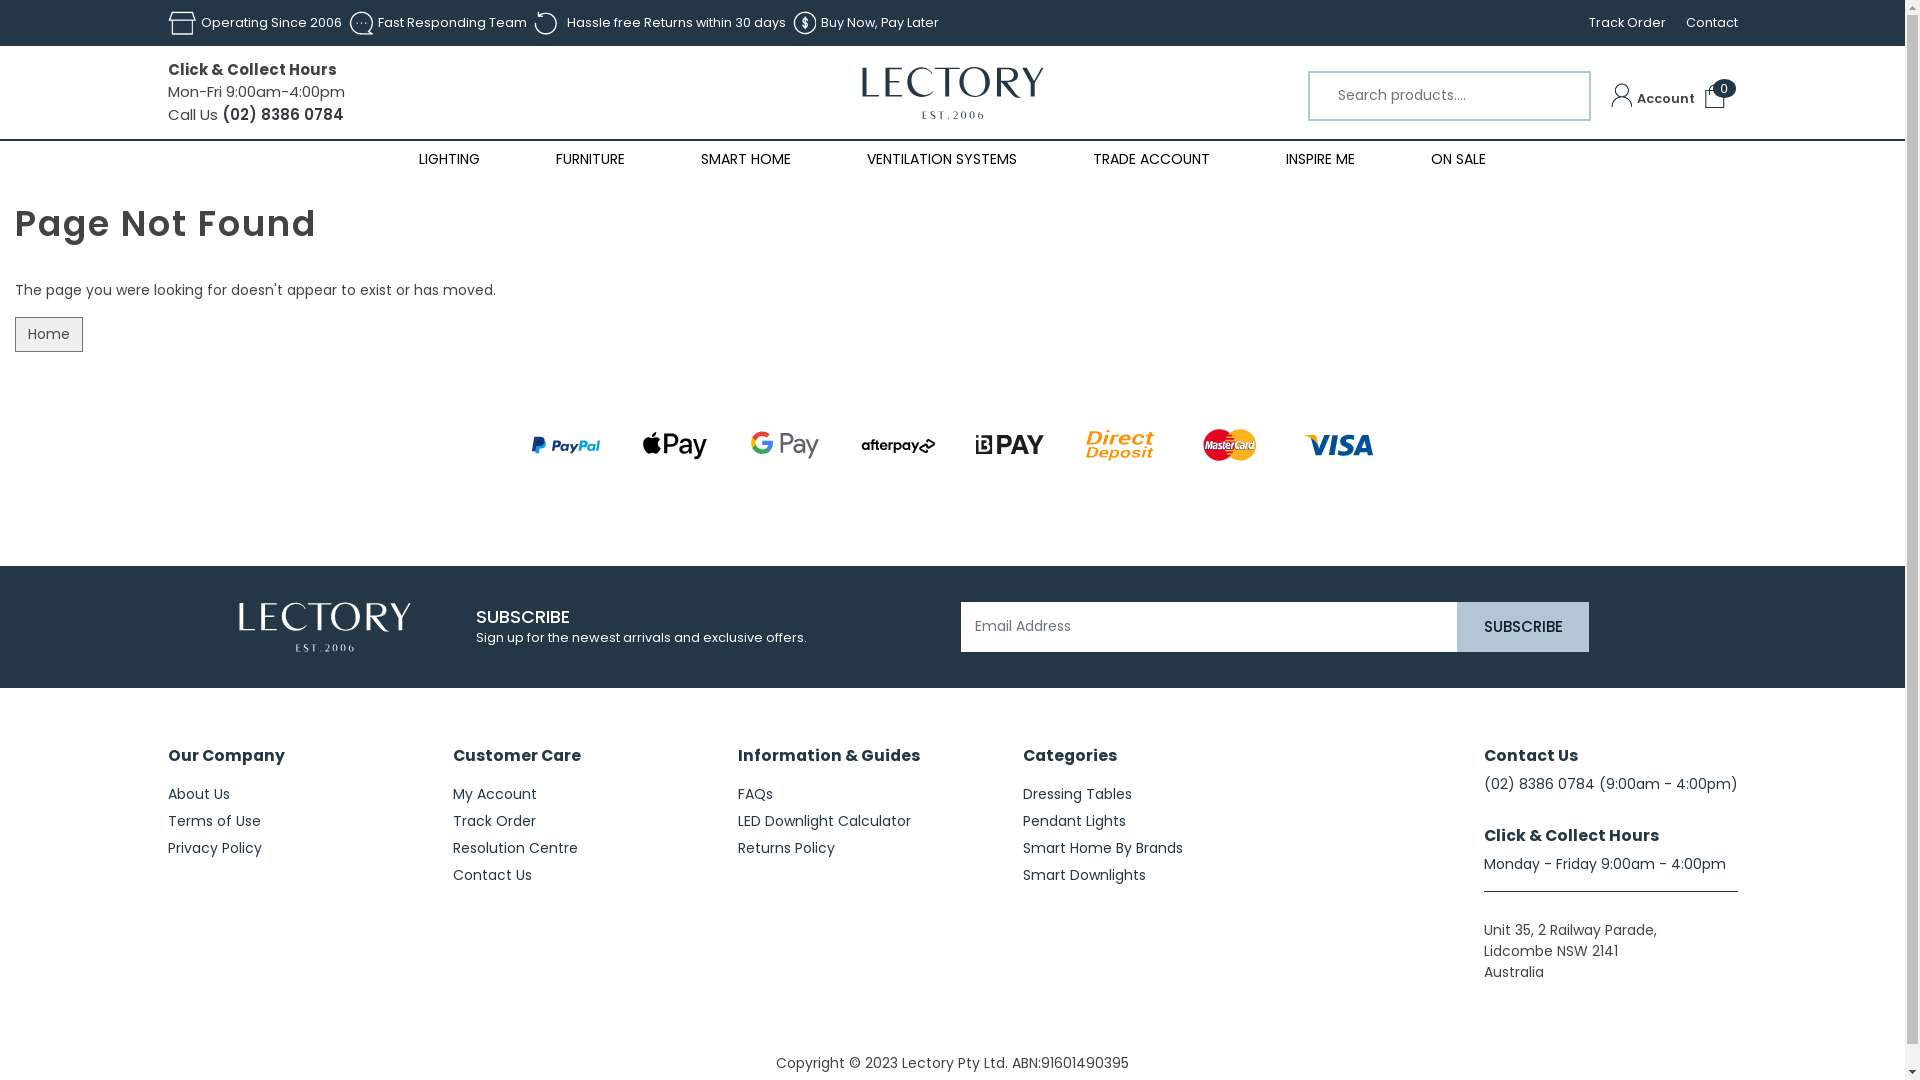 This screenshot has width=1920, height=1080. Describe the element at coordinates (1702, 23) in the screenshot. I see `Contact` at that location.